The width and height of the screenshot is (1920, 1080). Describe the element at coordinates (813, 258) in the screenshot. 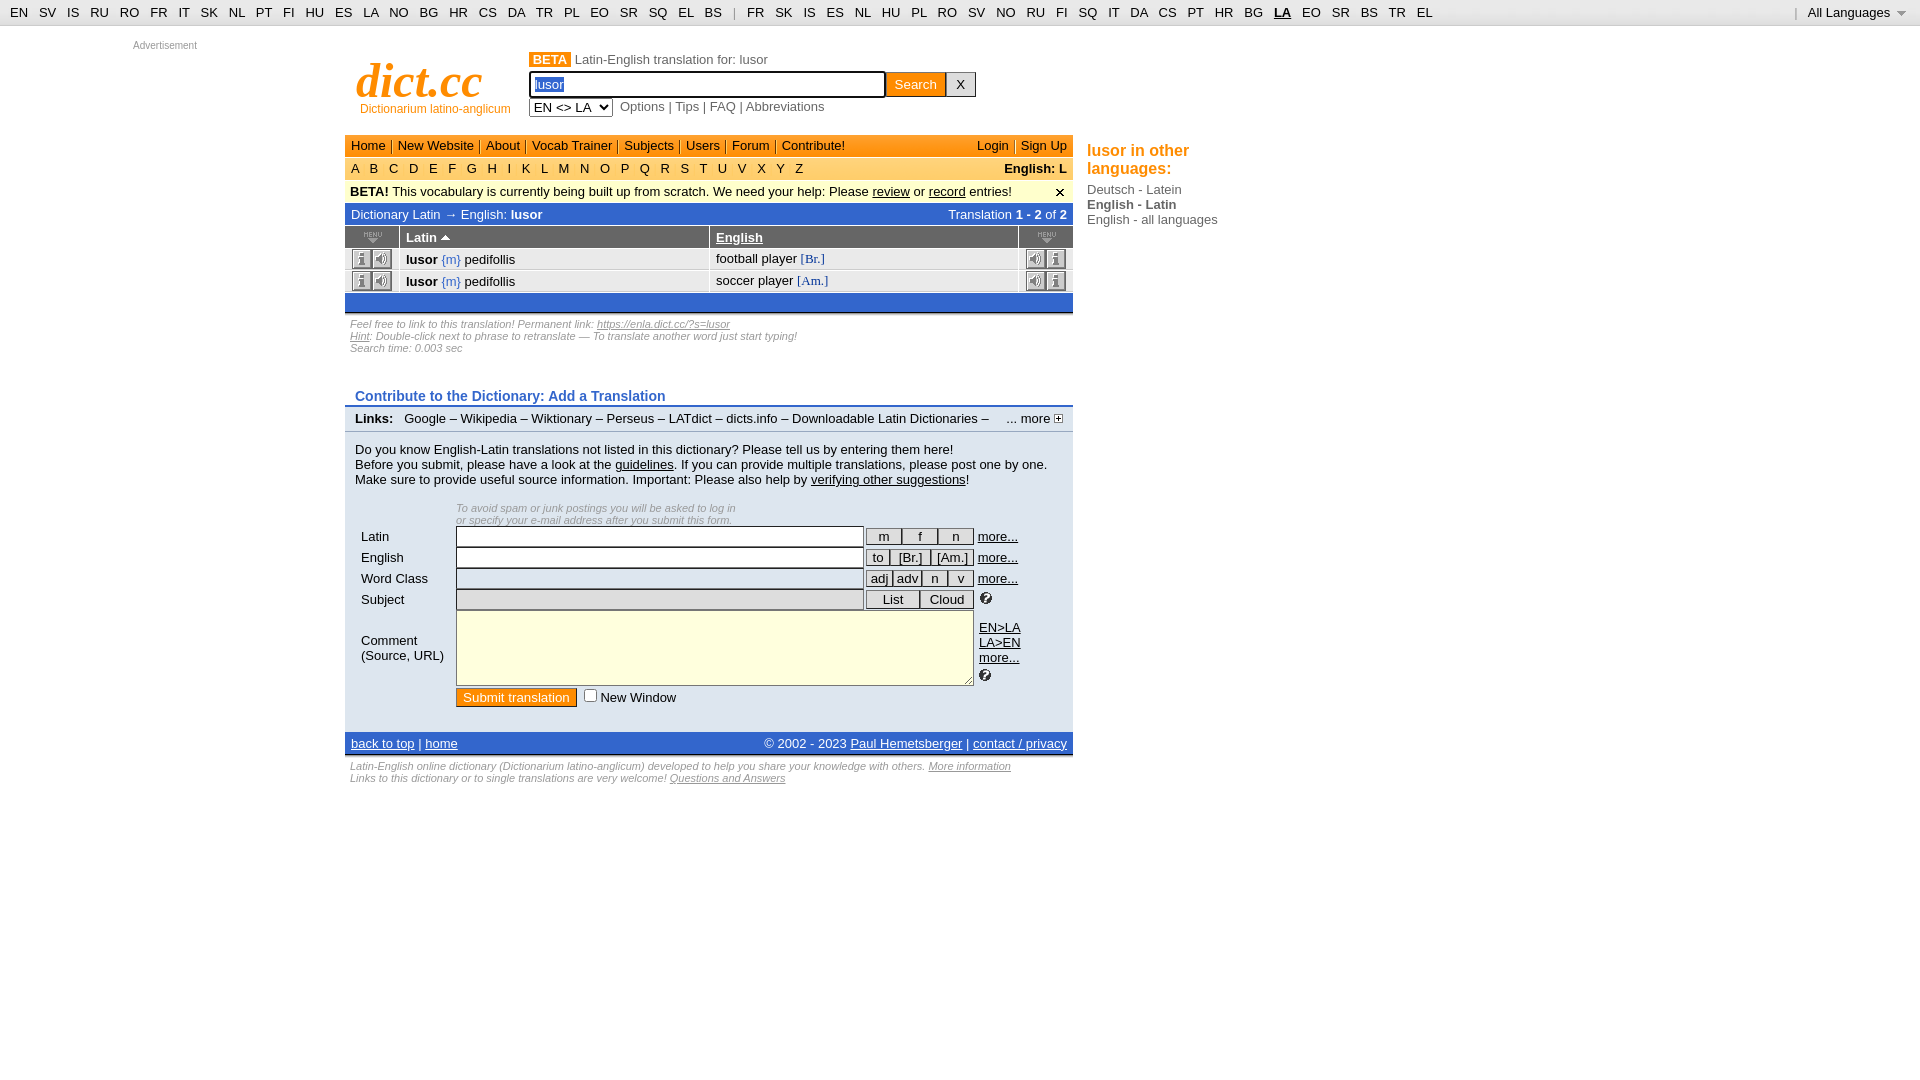

I see `[Br.]` at that location.